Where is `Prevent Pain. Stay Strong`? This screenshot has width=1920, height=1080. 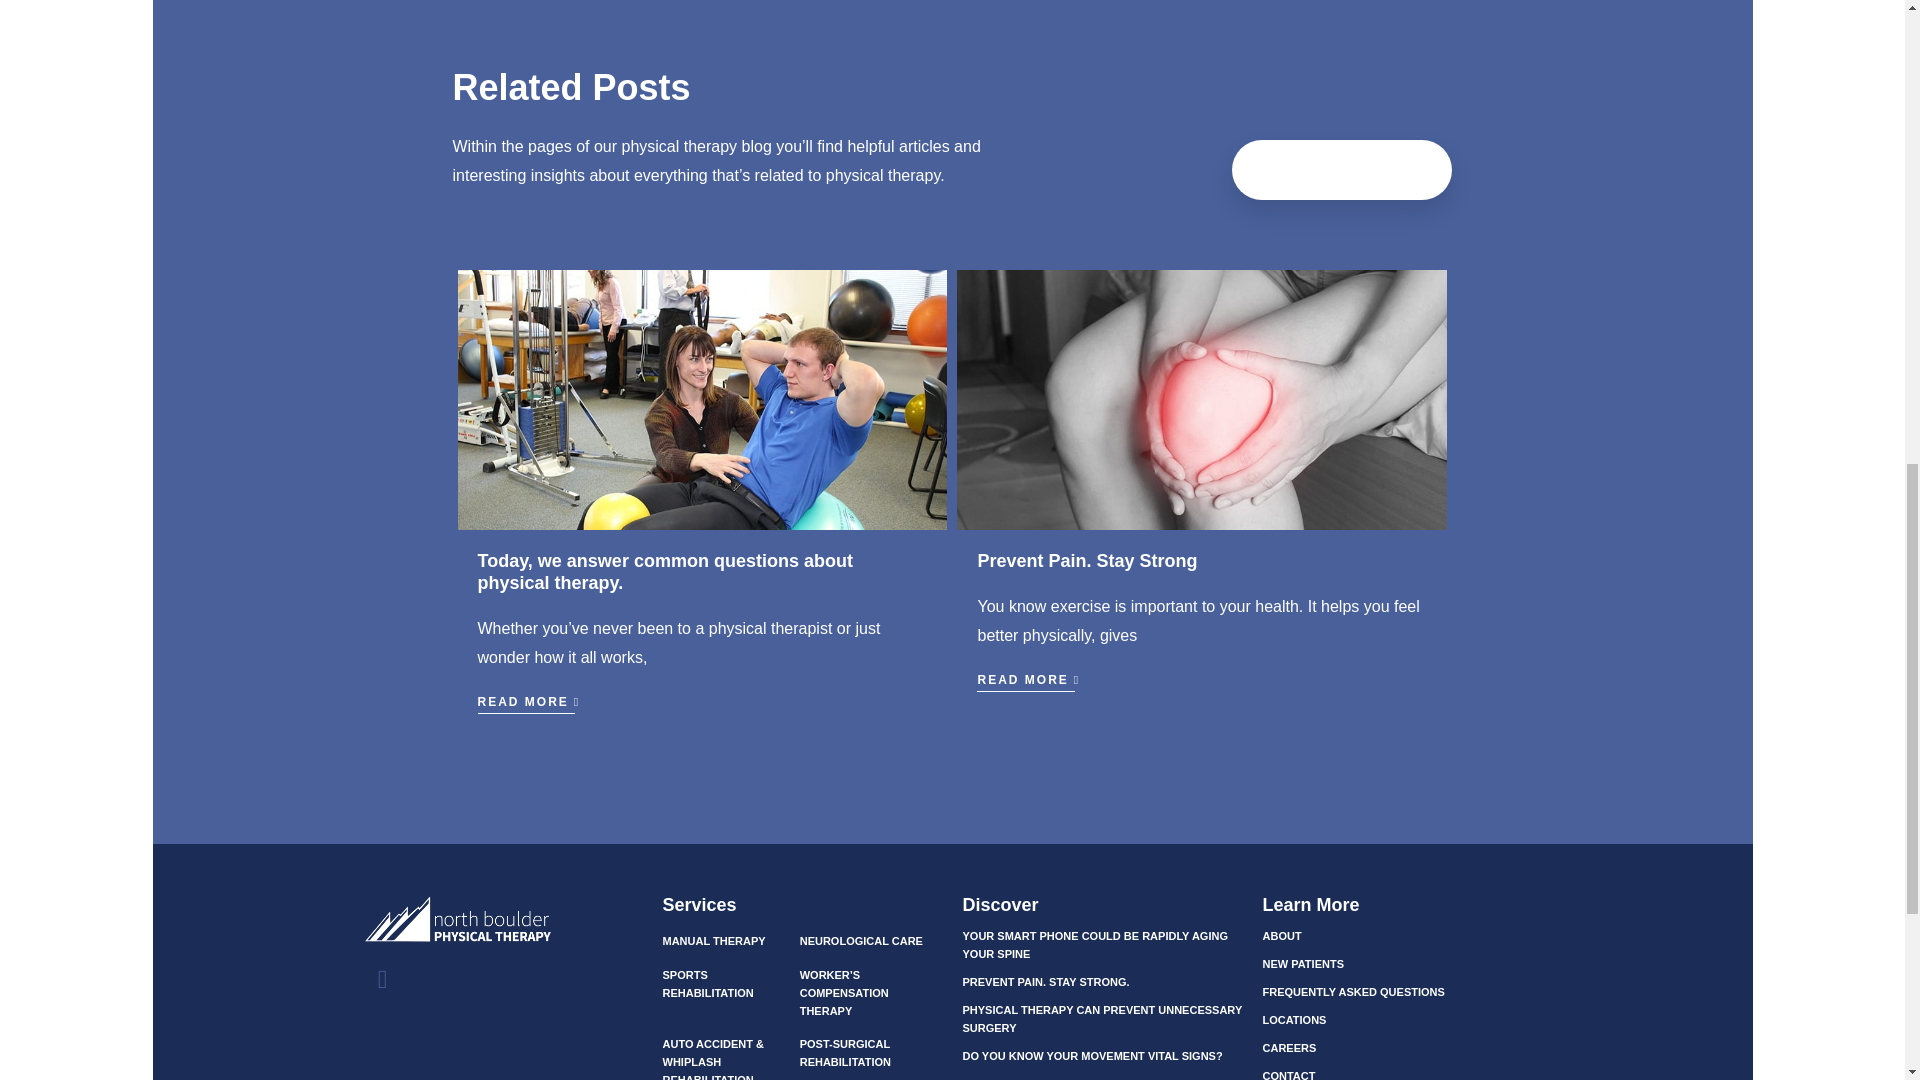
Prevent Pain. Stay Strong is located at coordinates (1086, 560).